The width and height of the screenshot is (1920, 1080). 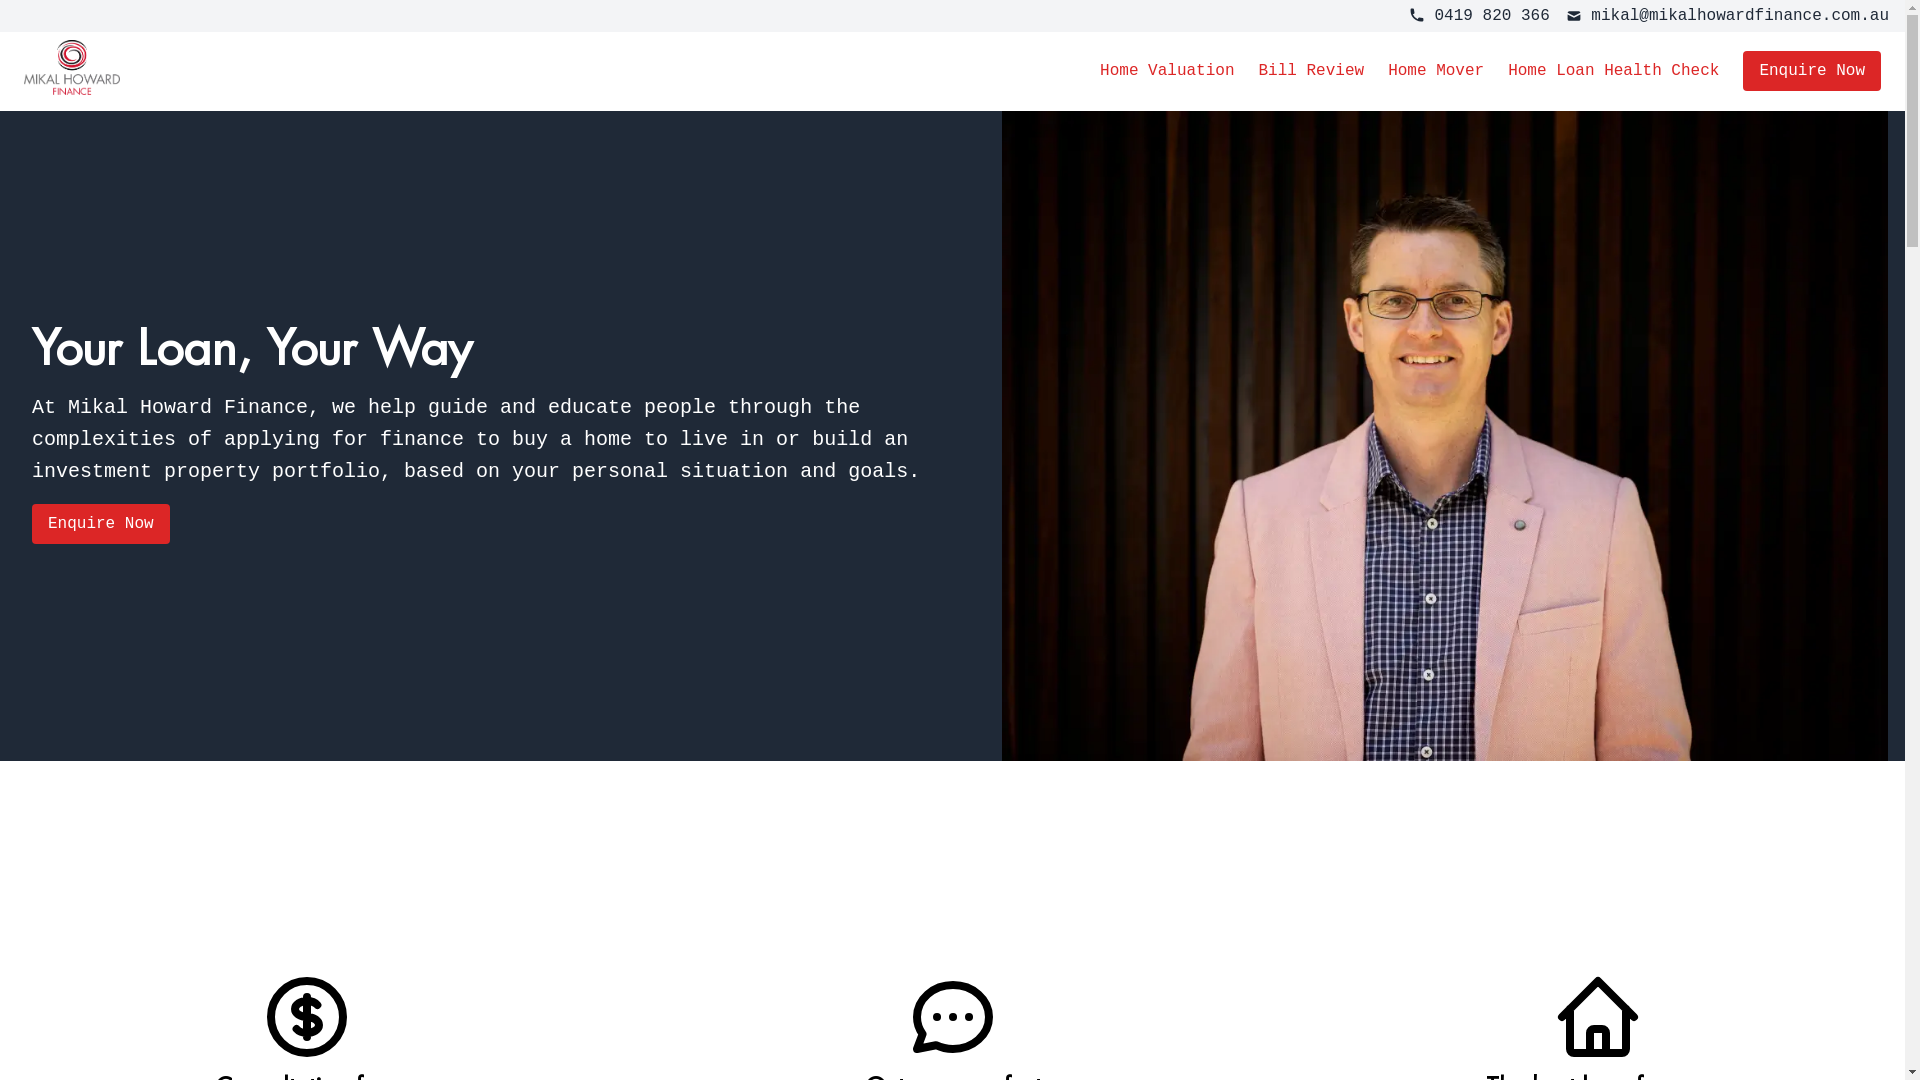 I want to click on Home Valuation, so click(x=1167, y=71).